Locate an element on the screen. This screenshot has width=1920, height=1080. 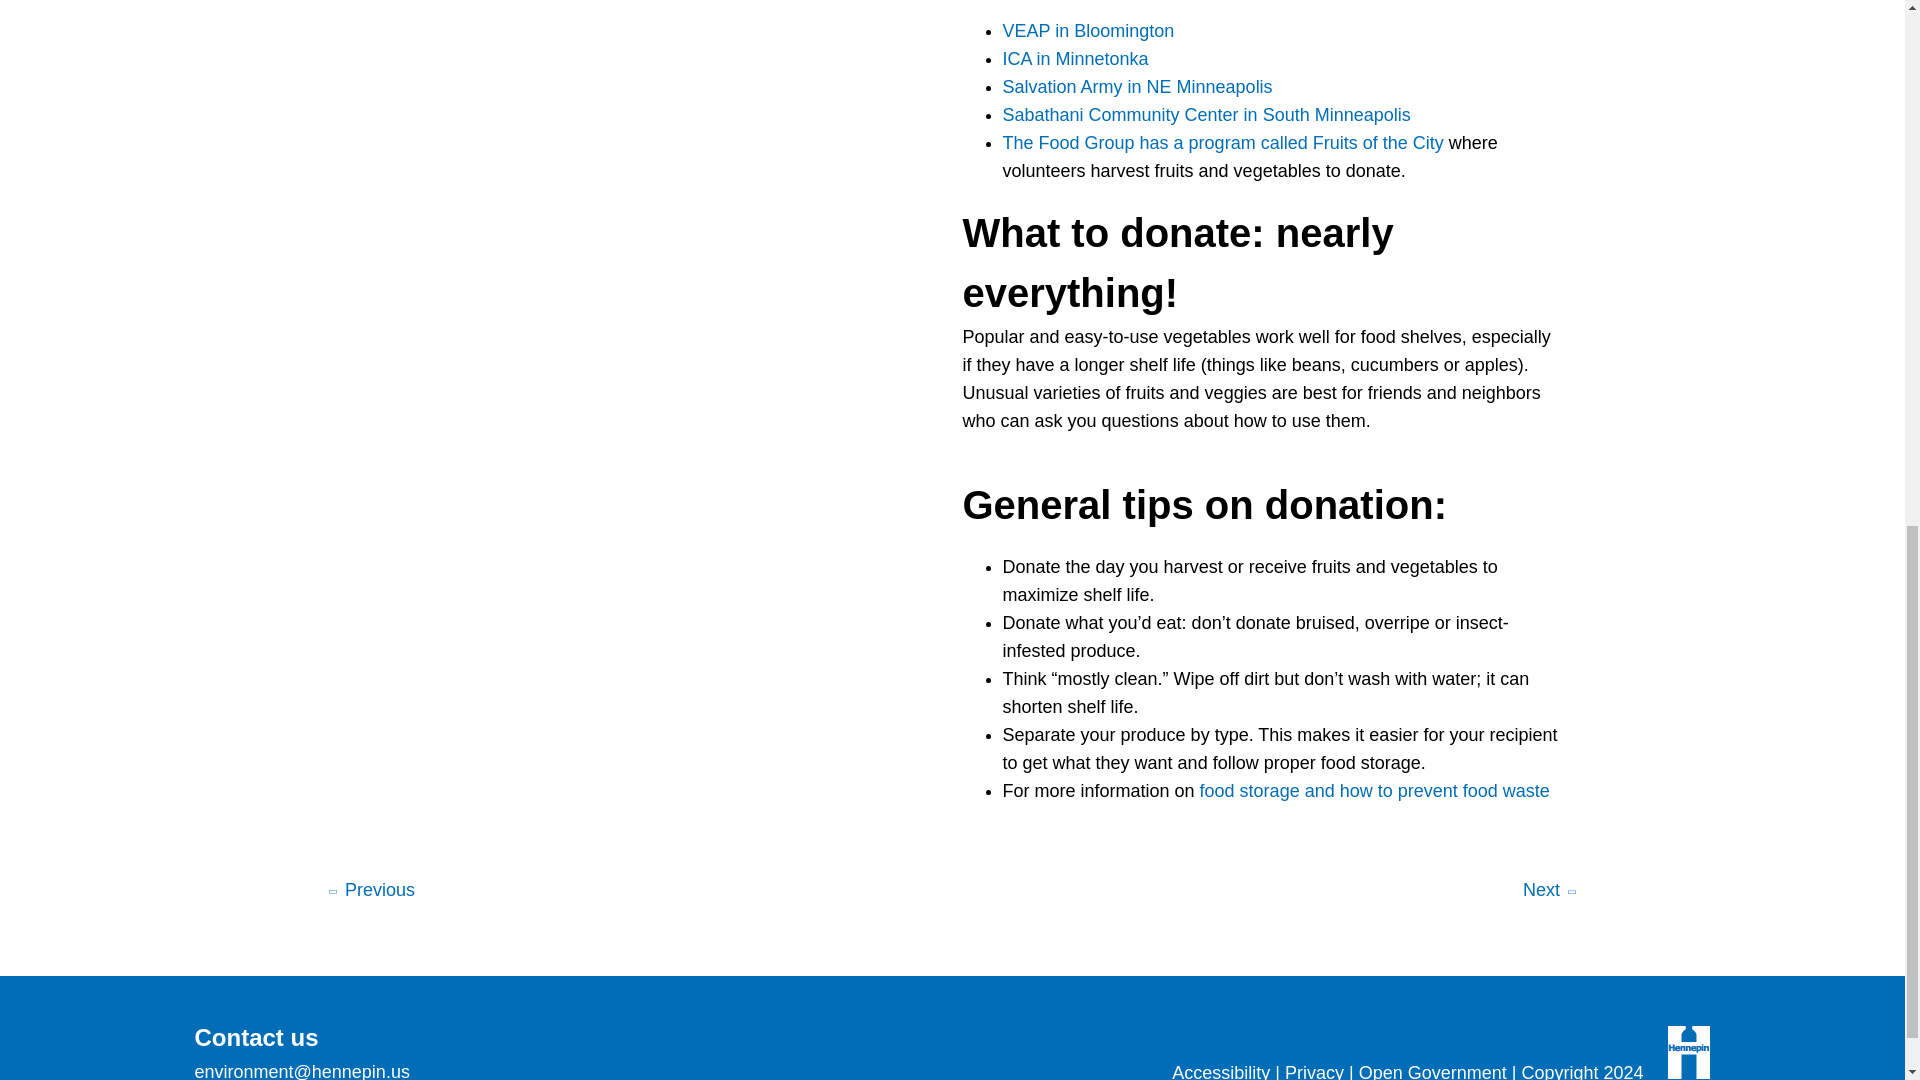
Open Government is located at coordinates (1433, 1071).